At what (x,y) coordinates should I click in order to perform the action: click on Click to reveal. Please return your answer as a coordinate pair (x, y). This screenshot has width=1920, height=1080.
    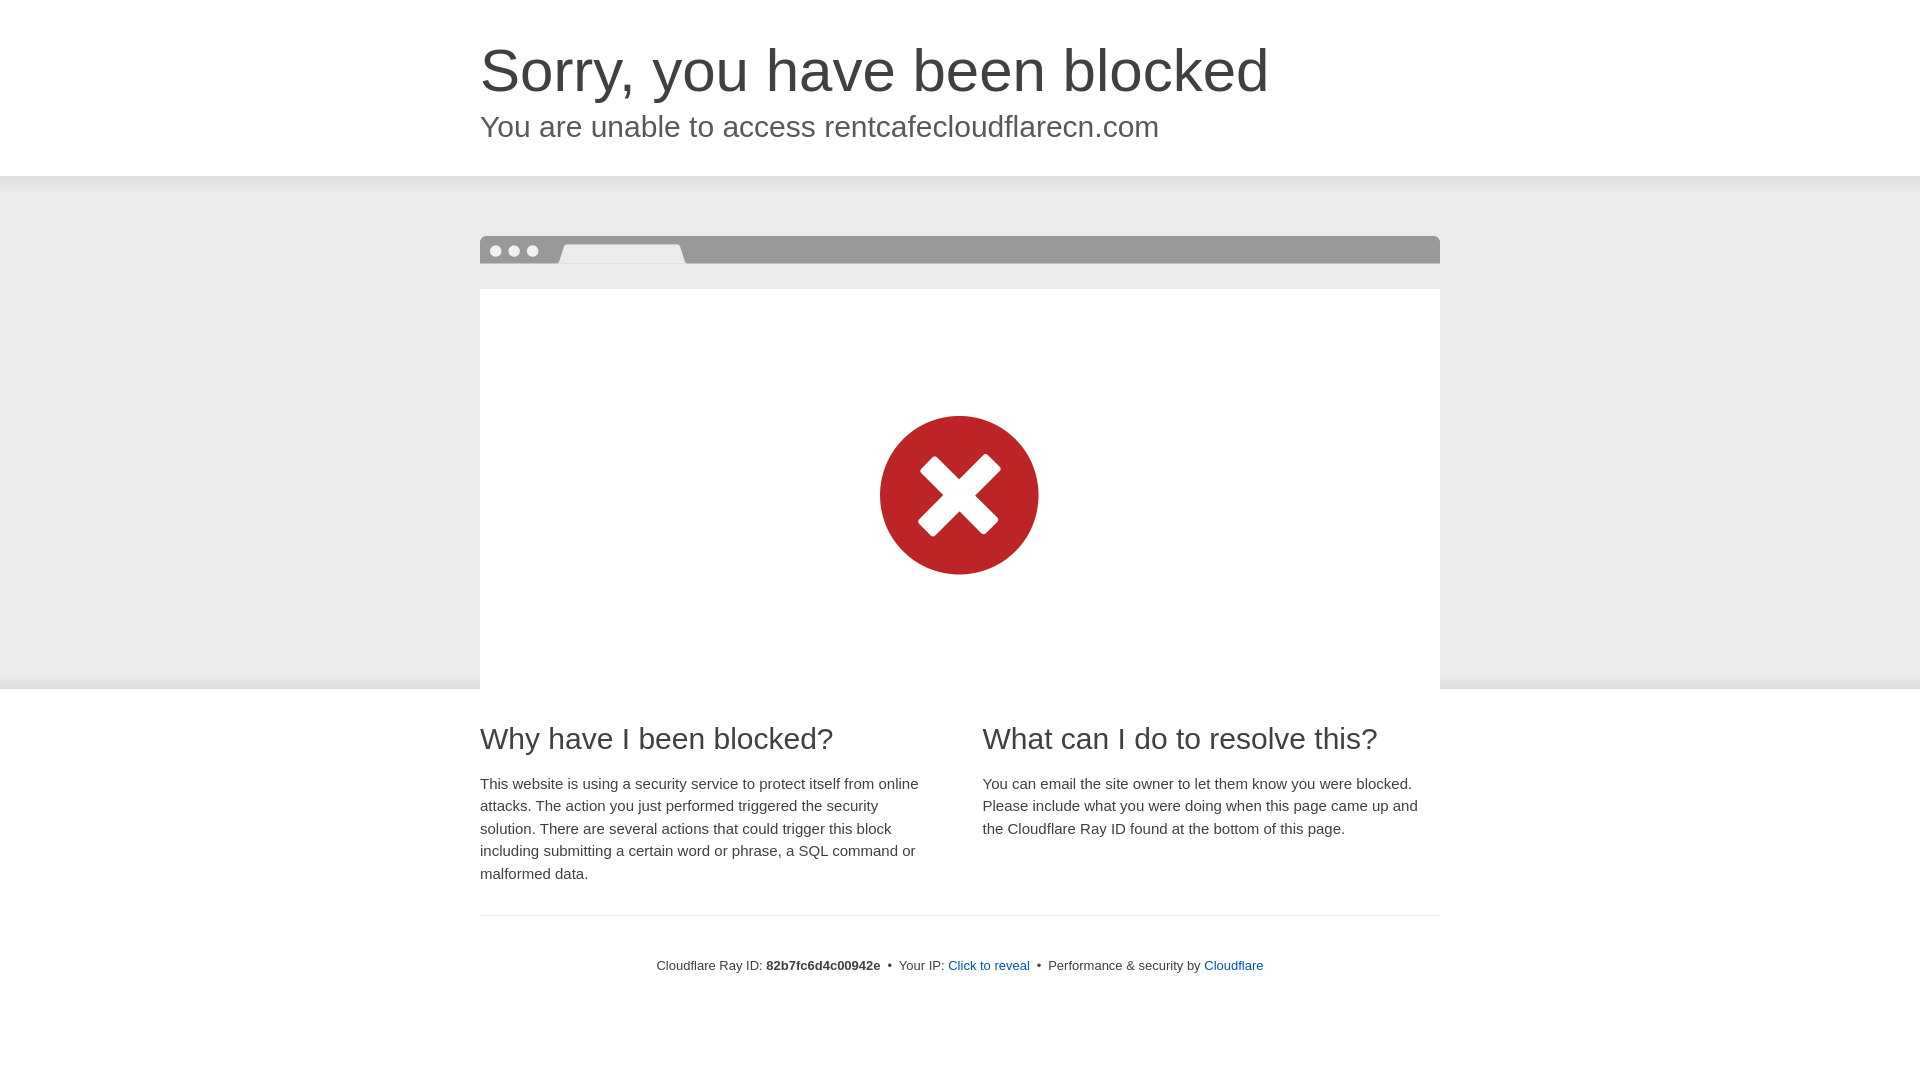
    Looking at the image, I should click on (989, 966).